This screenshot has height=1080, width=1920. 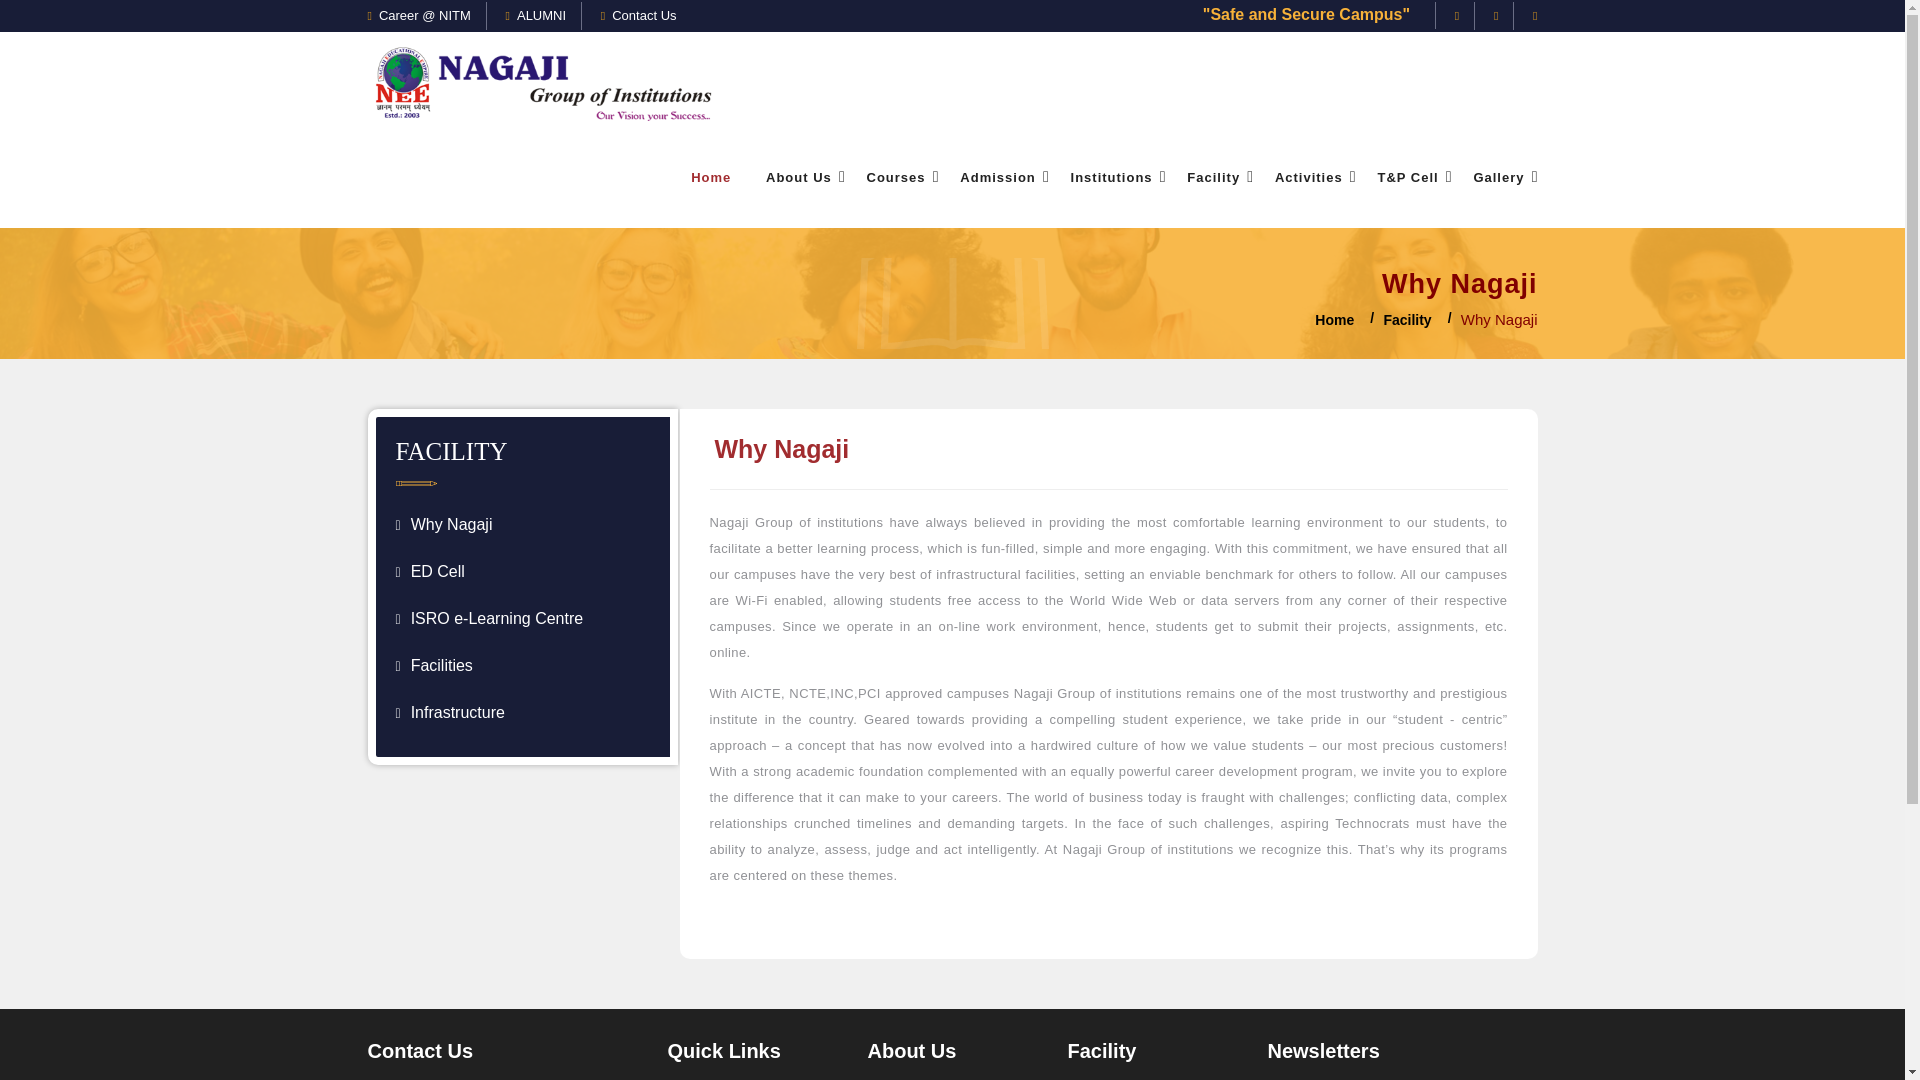 I want to click on About Us, so click(x=798, y=178).